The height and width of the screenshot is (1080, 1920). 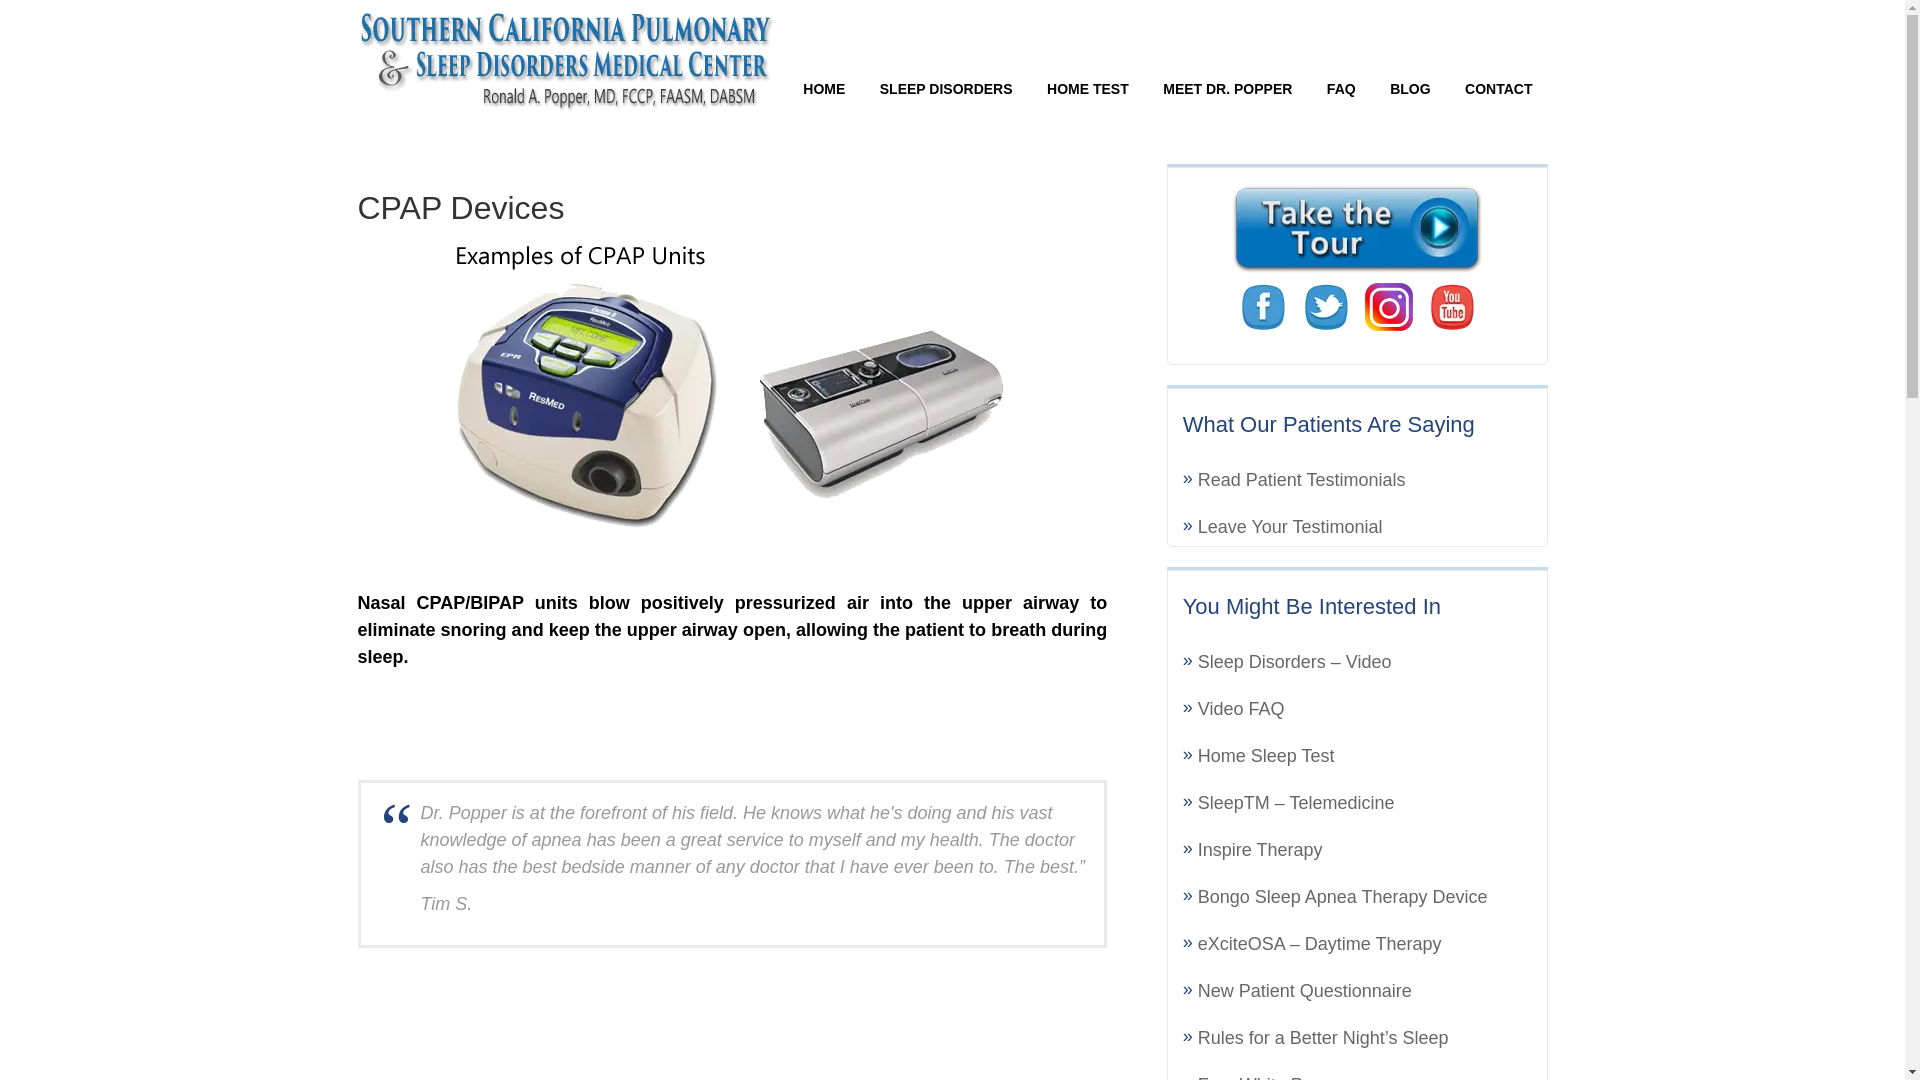 I want to click on Video FAQ, so click(x=1241, y=708).